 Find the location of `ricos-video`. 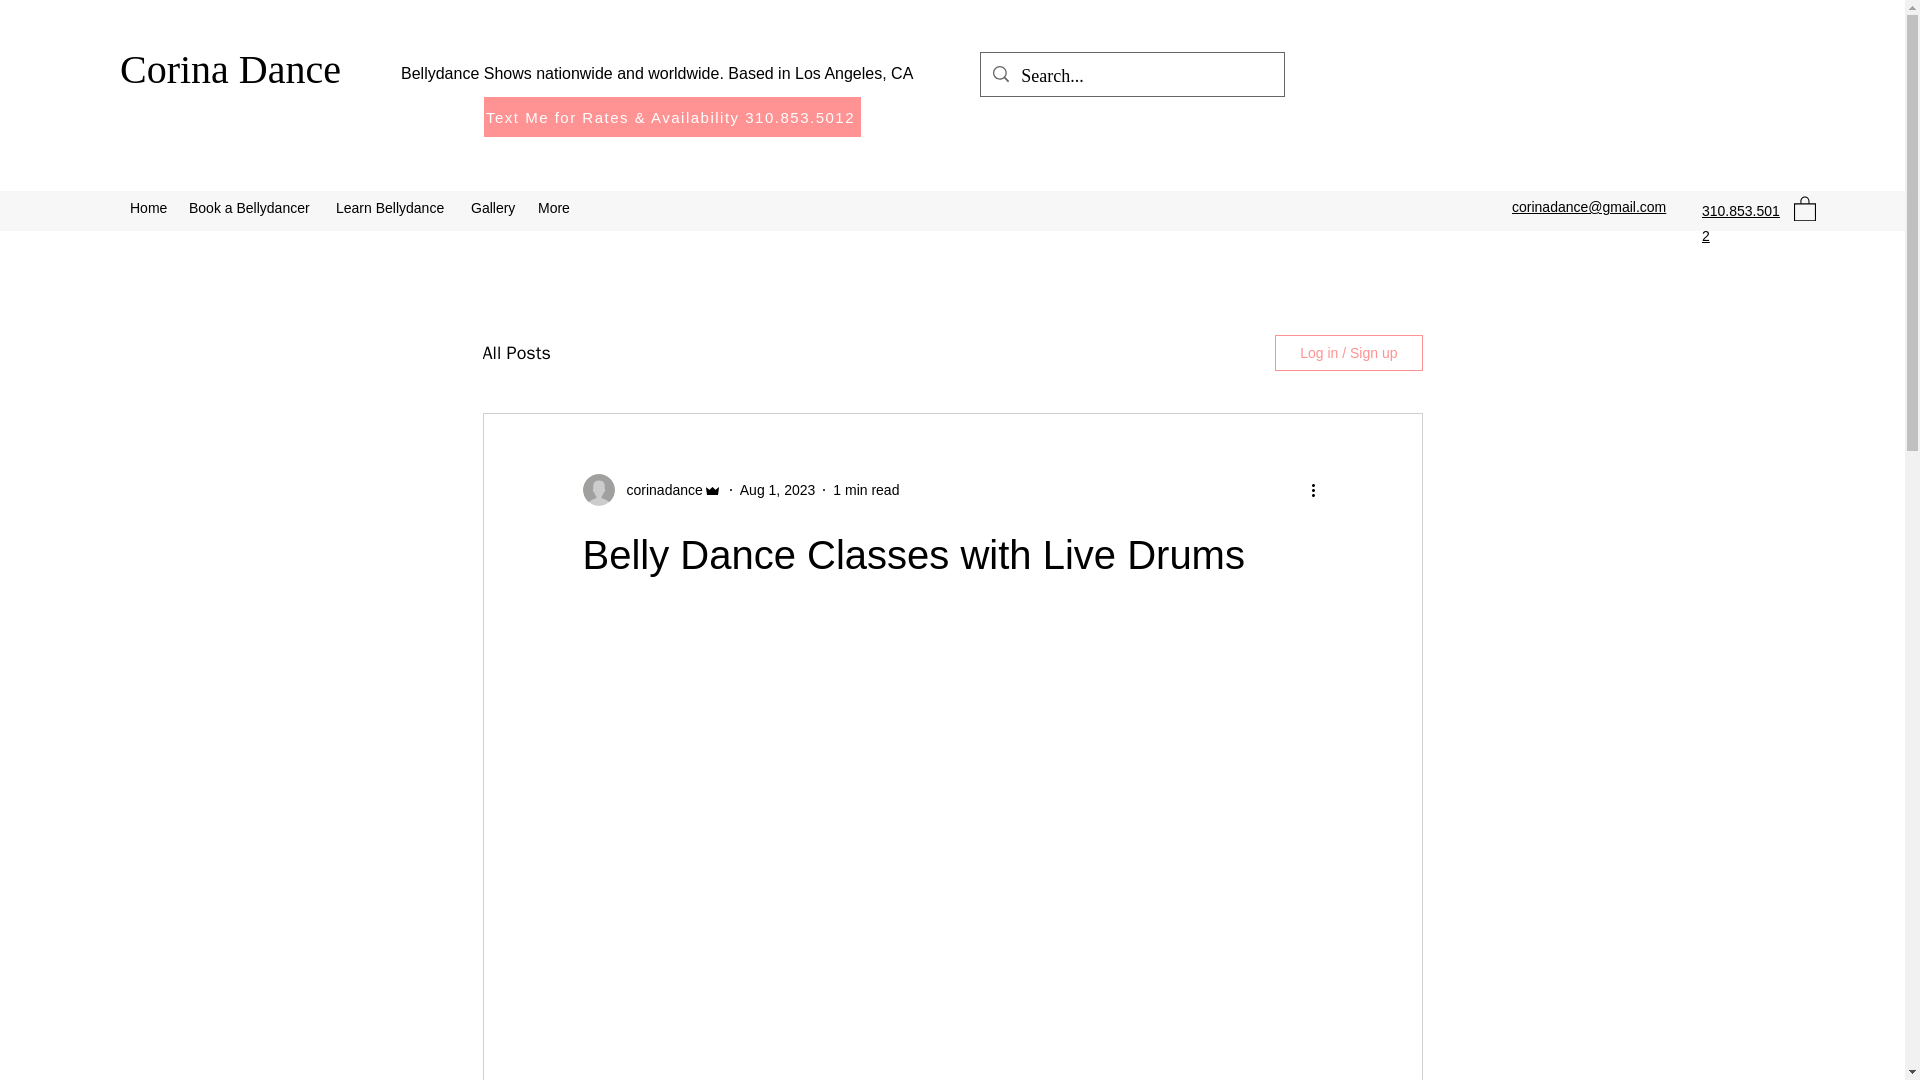

ricos-video is located at coordinates (952, 760).